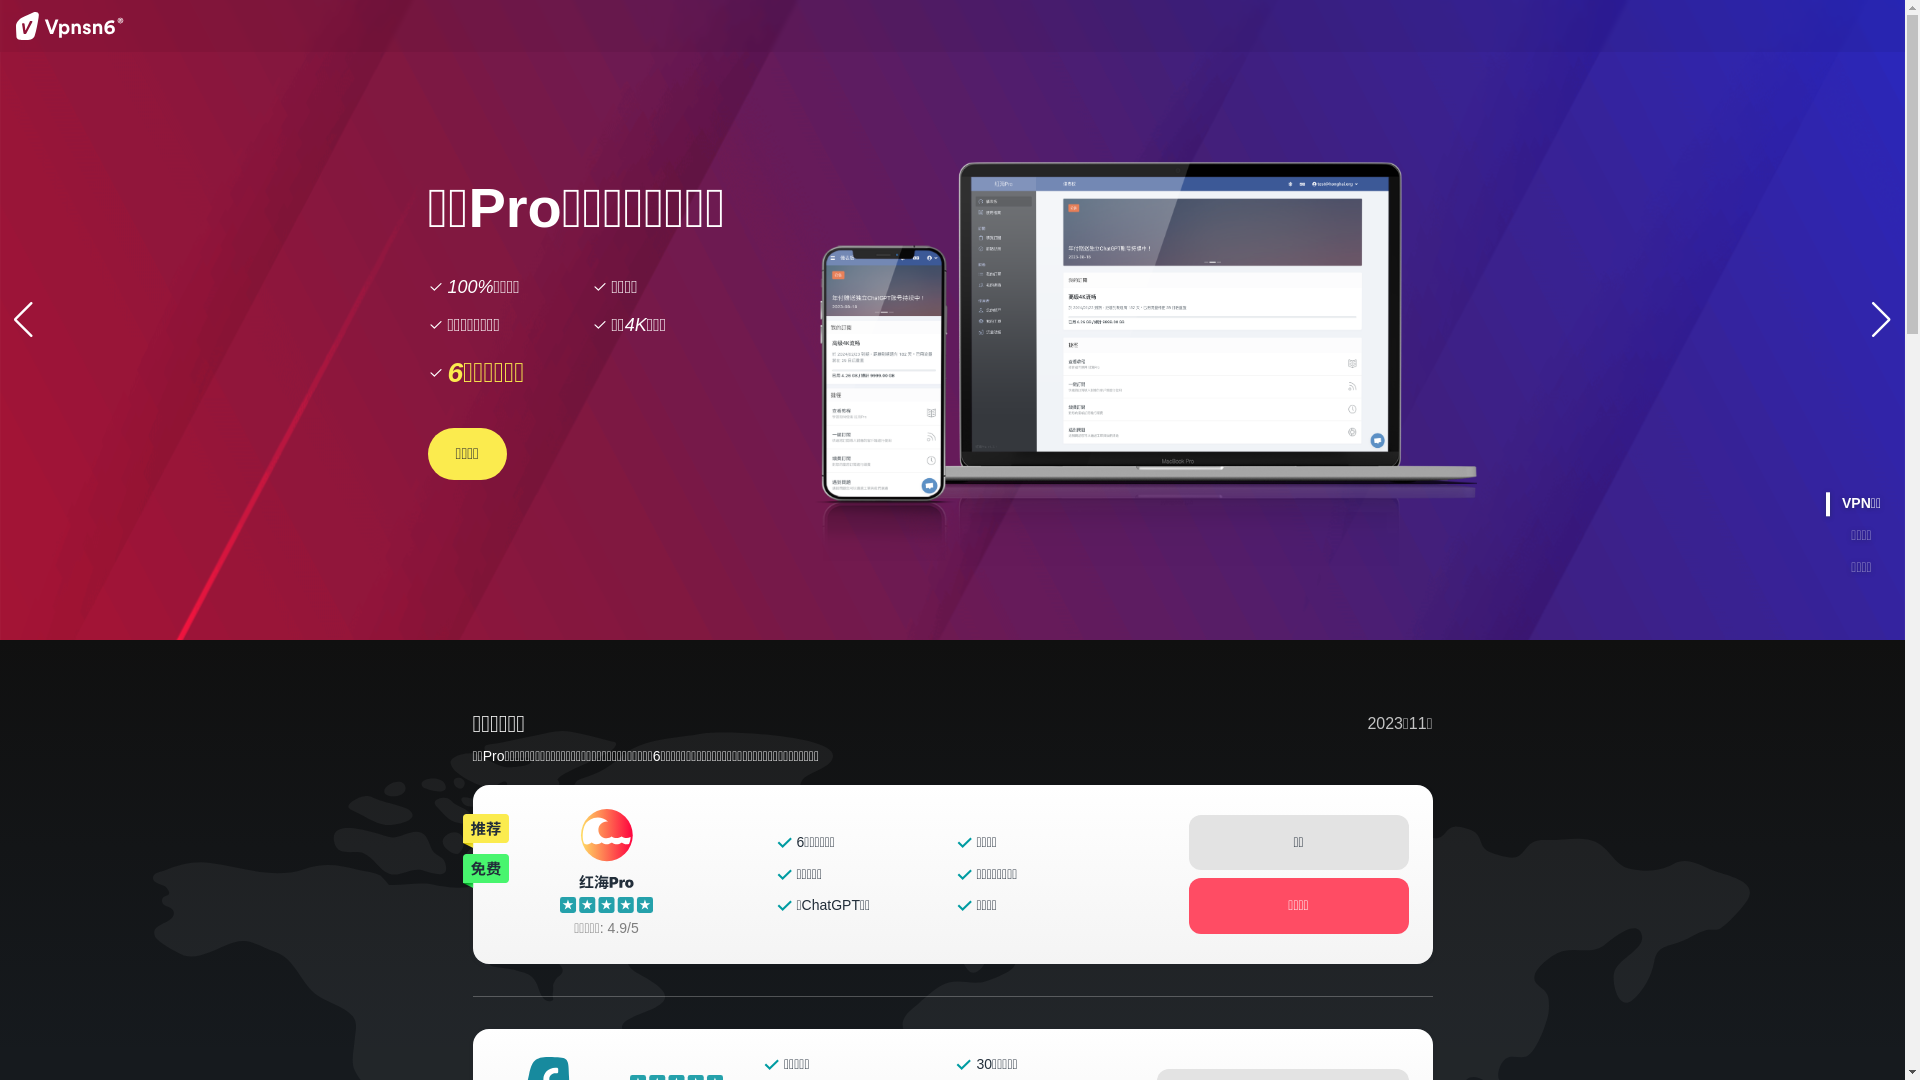 The image size is (1920, 1080). I want to click on Search, so click(1558, 32).